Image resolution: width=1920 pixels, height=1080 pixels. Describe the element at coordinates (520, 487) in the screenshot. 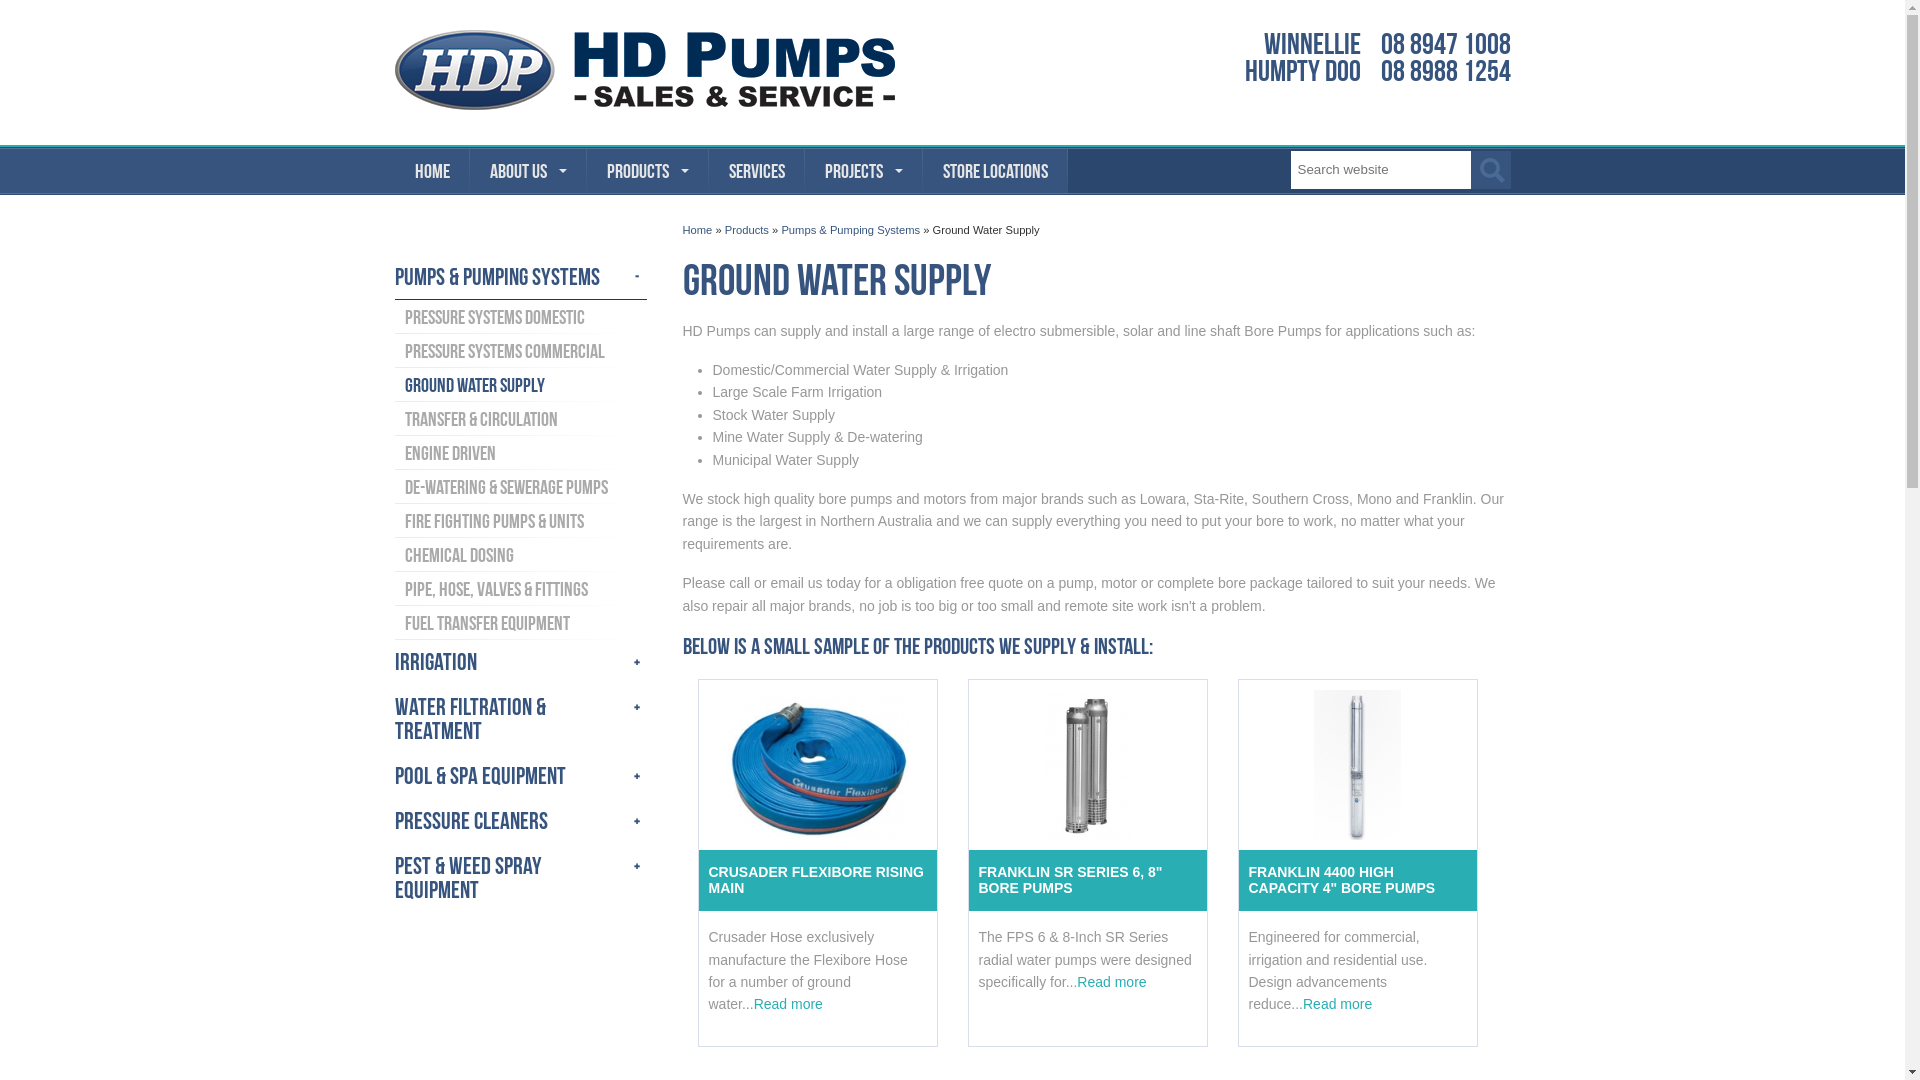

I see `DE-WATERING & SEWERAGE PUMPS` at that location.